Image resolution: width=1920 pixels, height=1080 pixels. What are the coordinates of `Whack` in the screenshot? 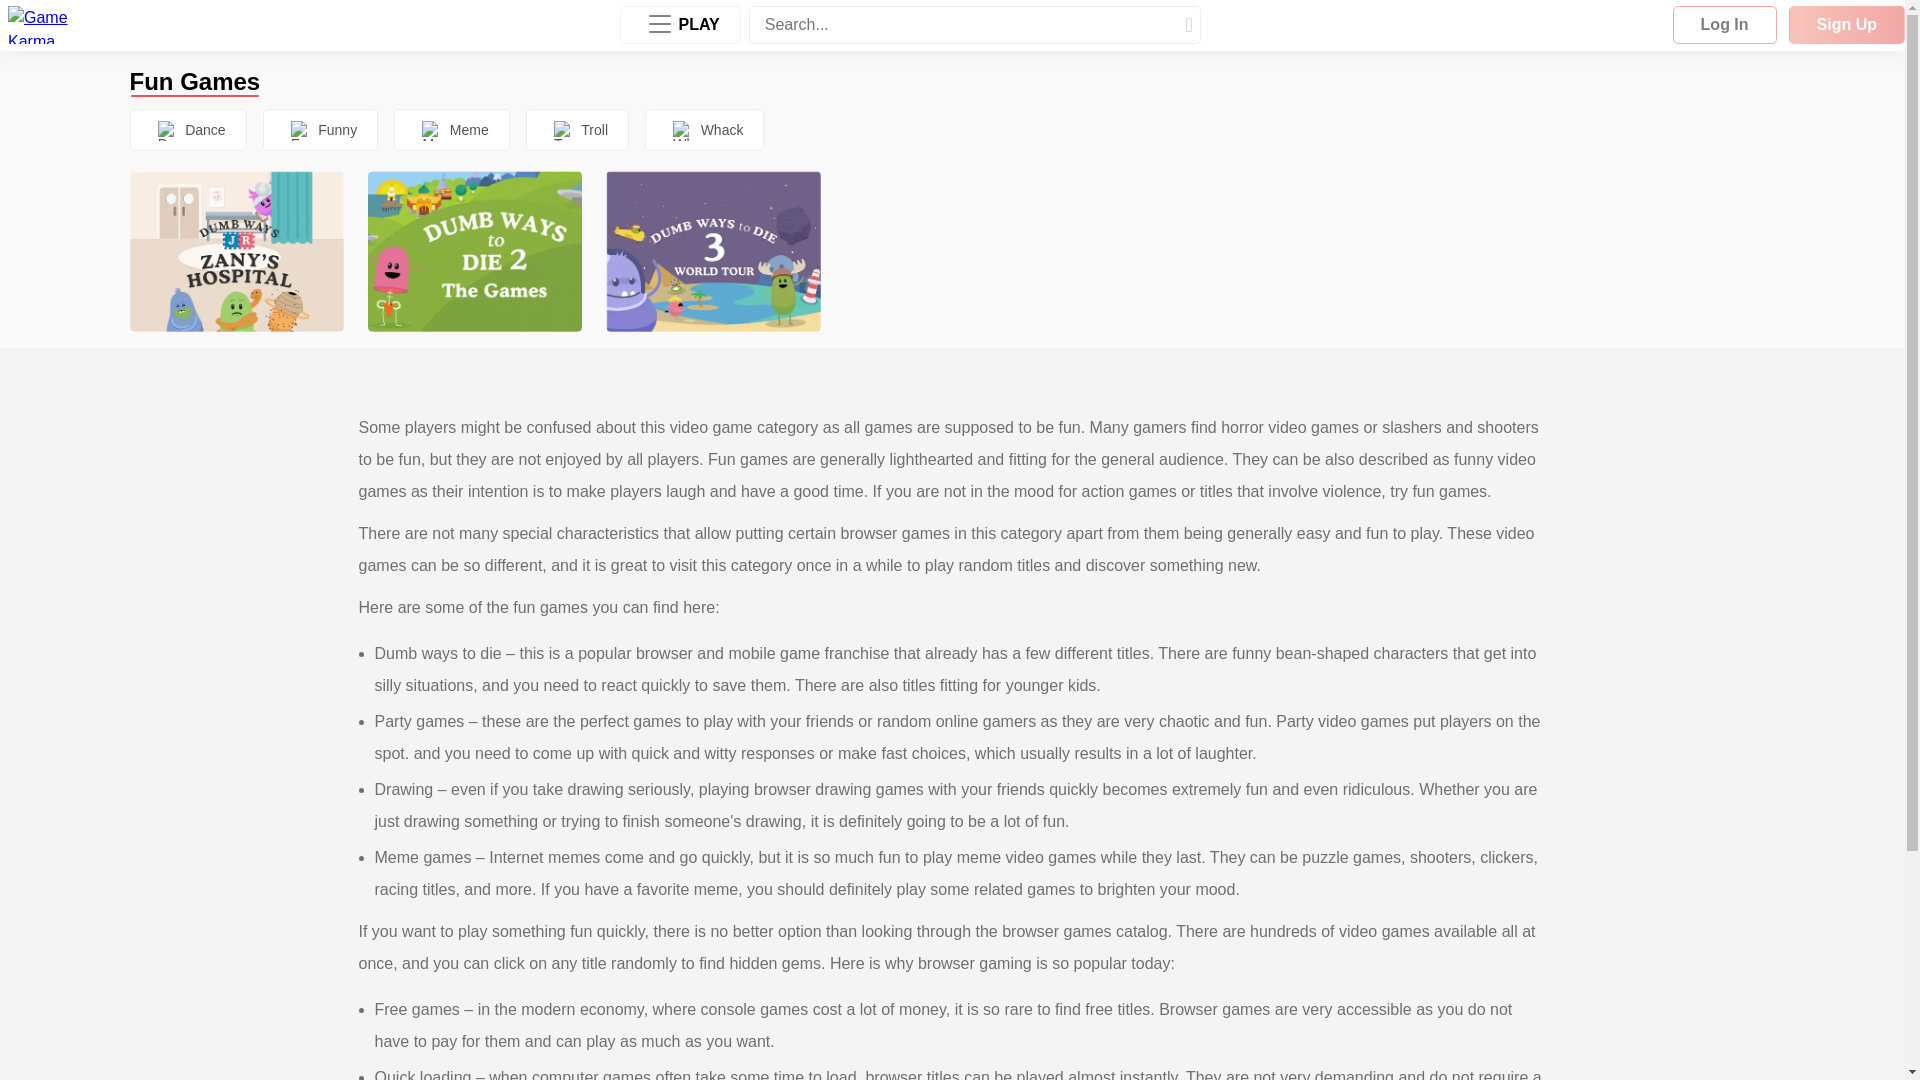 It's located at (704, 130).